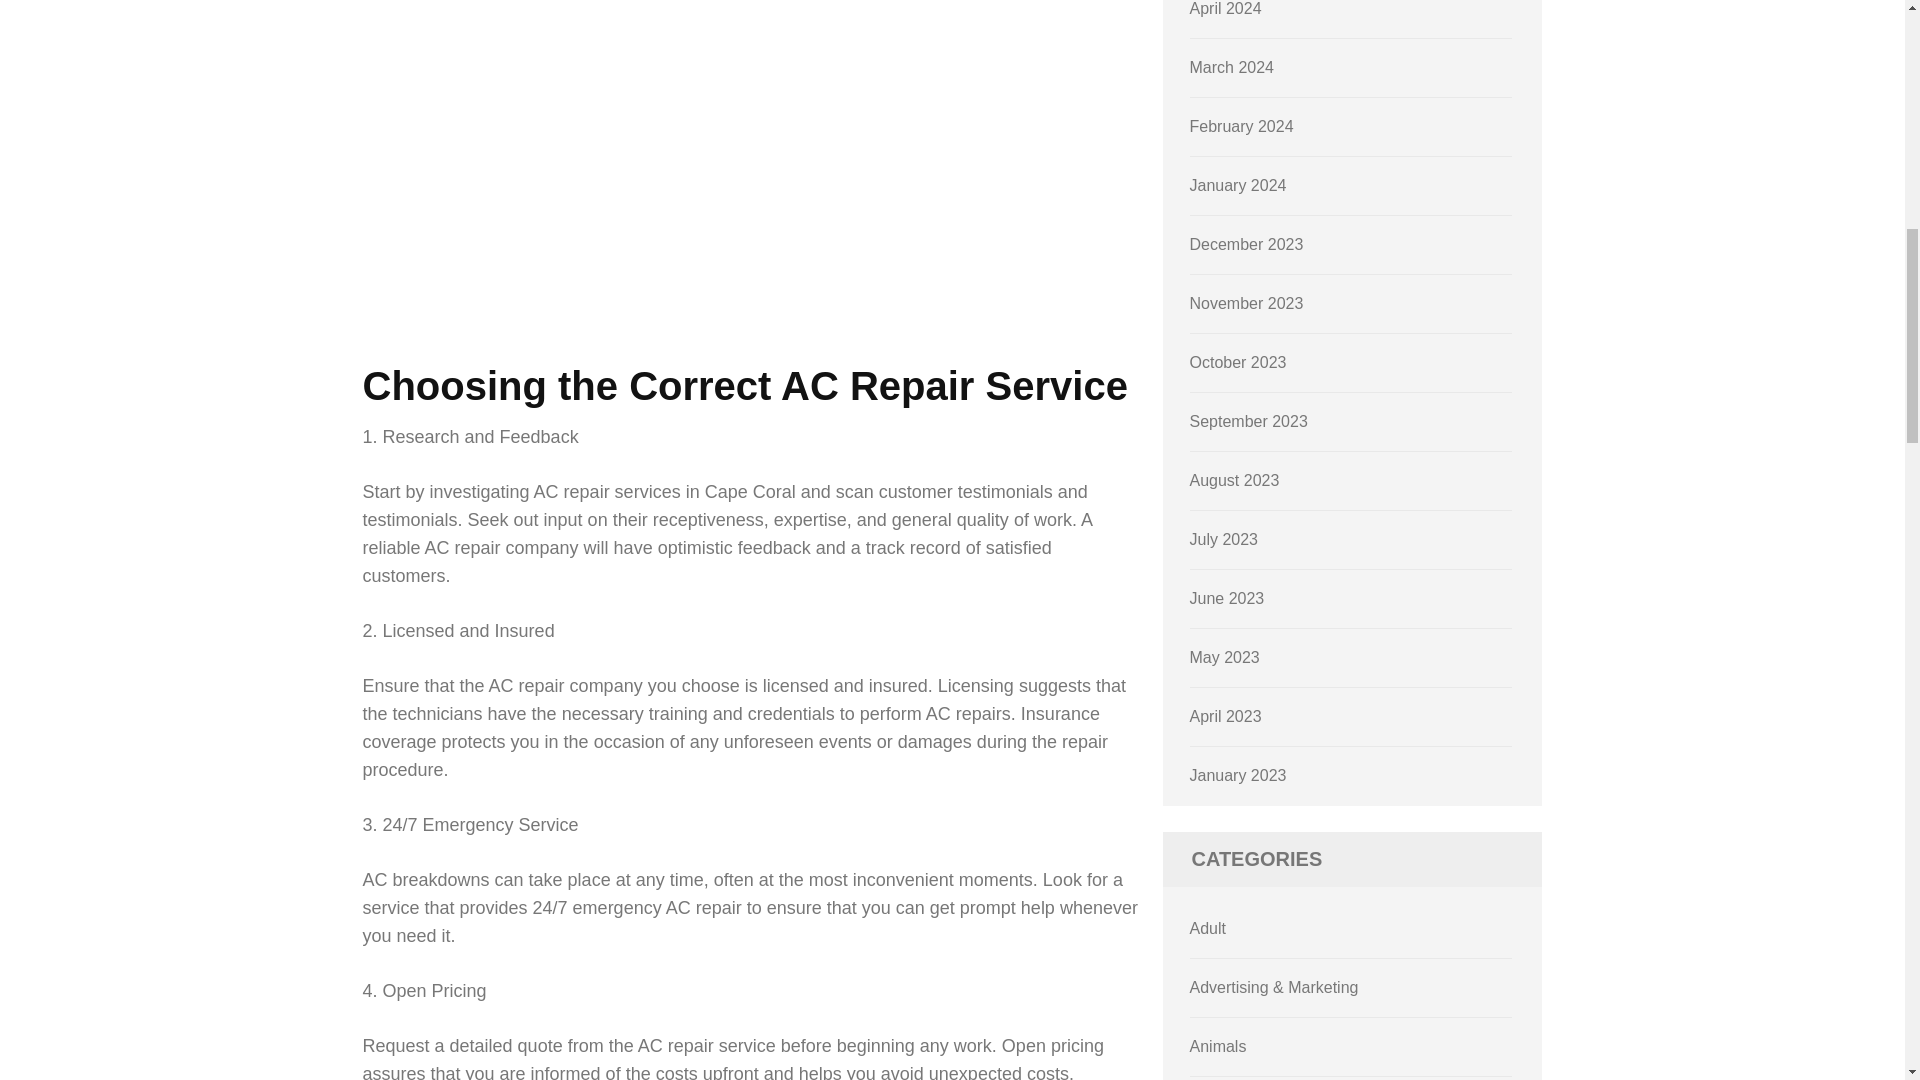 The image size is (1920, 1080). I want to click on April 2024, so click(1226, 8).